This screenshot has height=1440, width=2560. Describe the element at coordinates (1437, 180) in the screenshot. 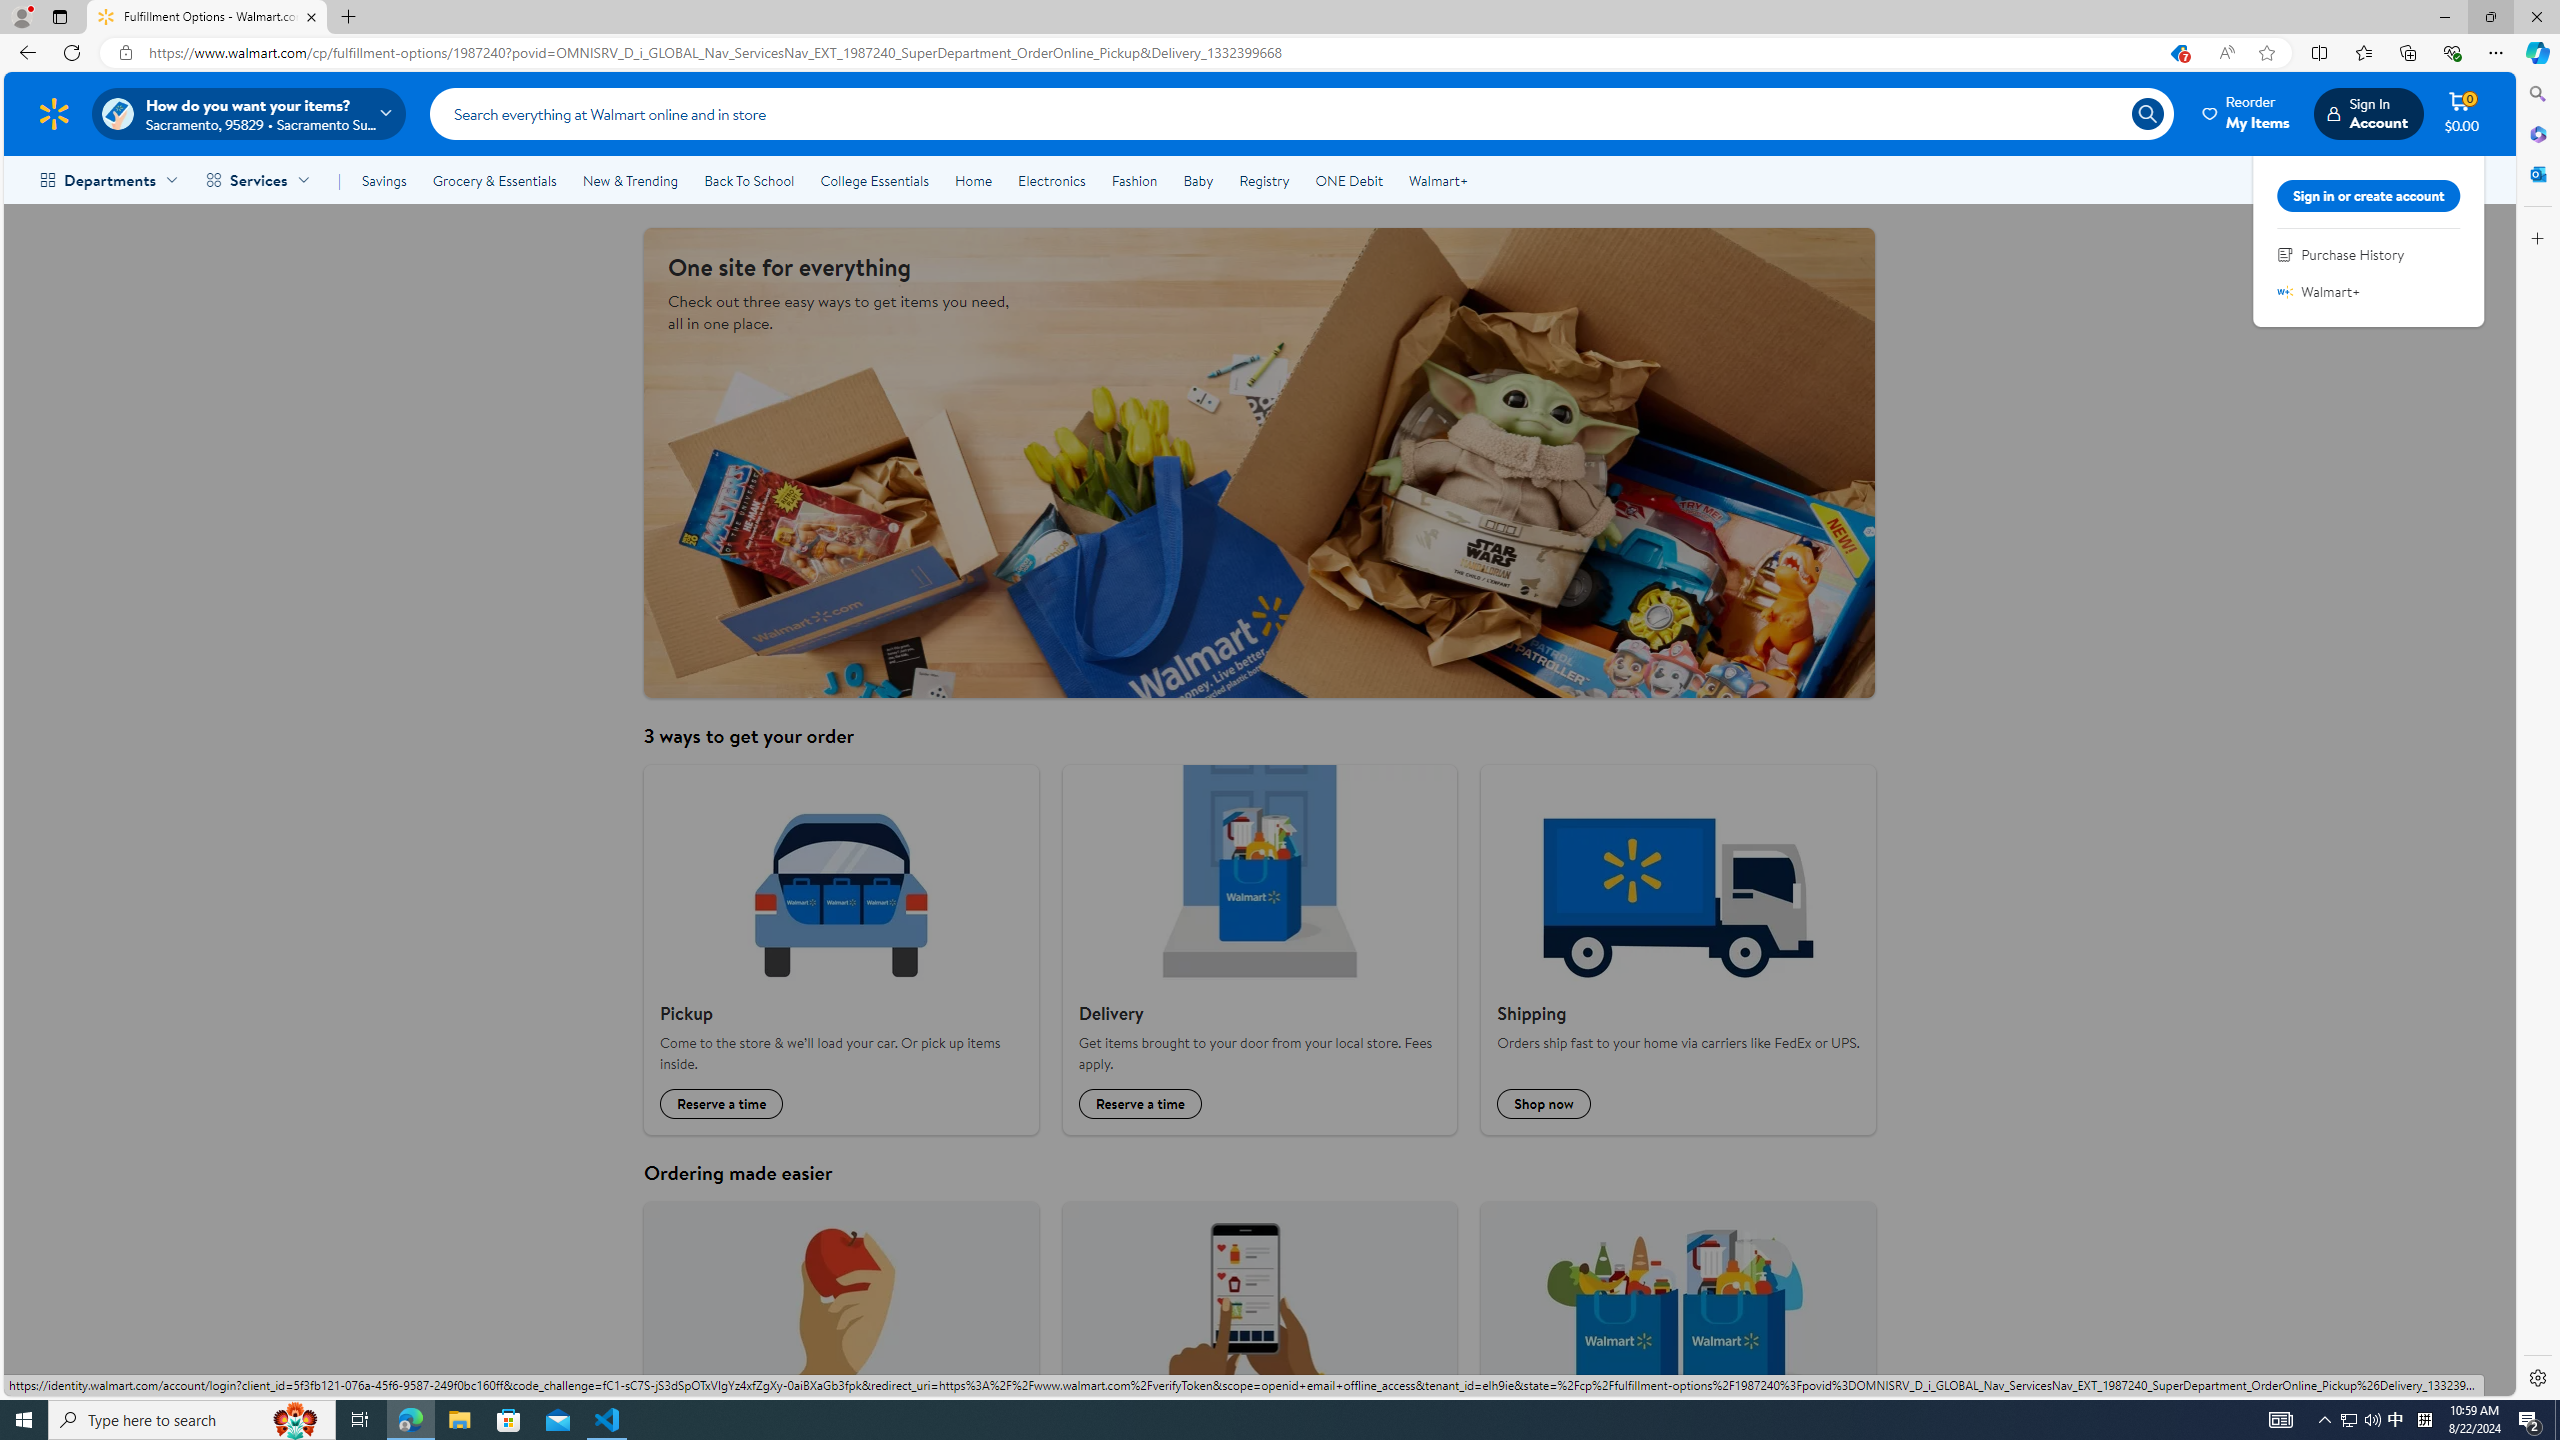

I see `Walmart+` at that location.